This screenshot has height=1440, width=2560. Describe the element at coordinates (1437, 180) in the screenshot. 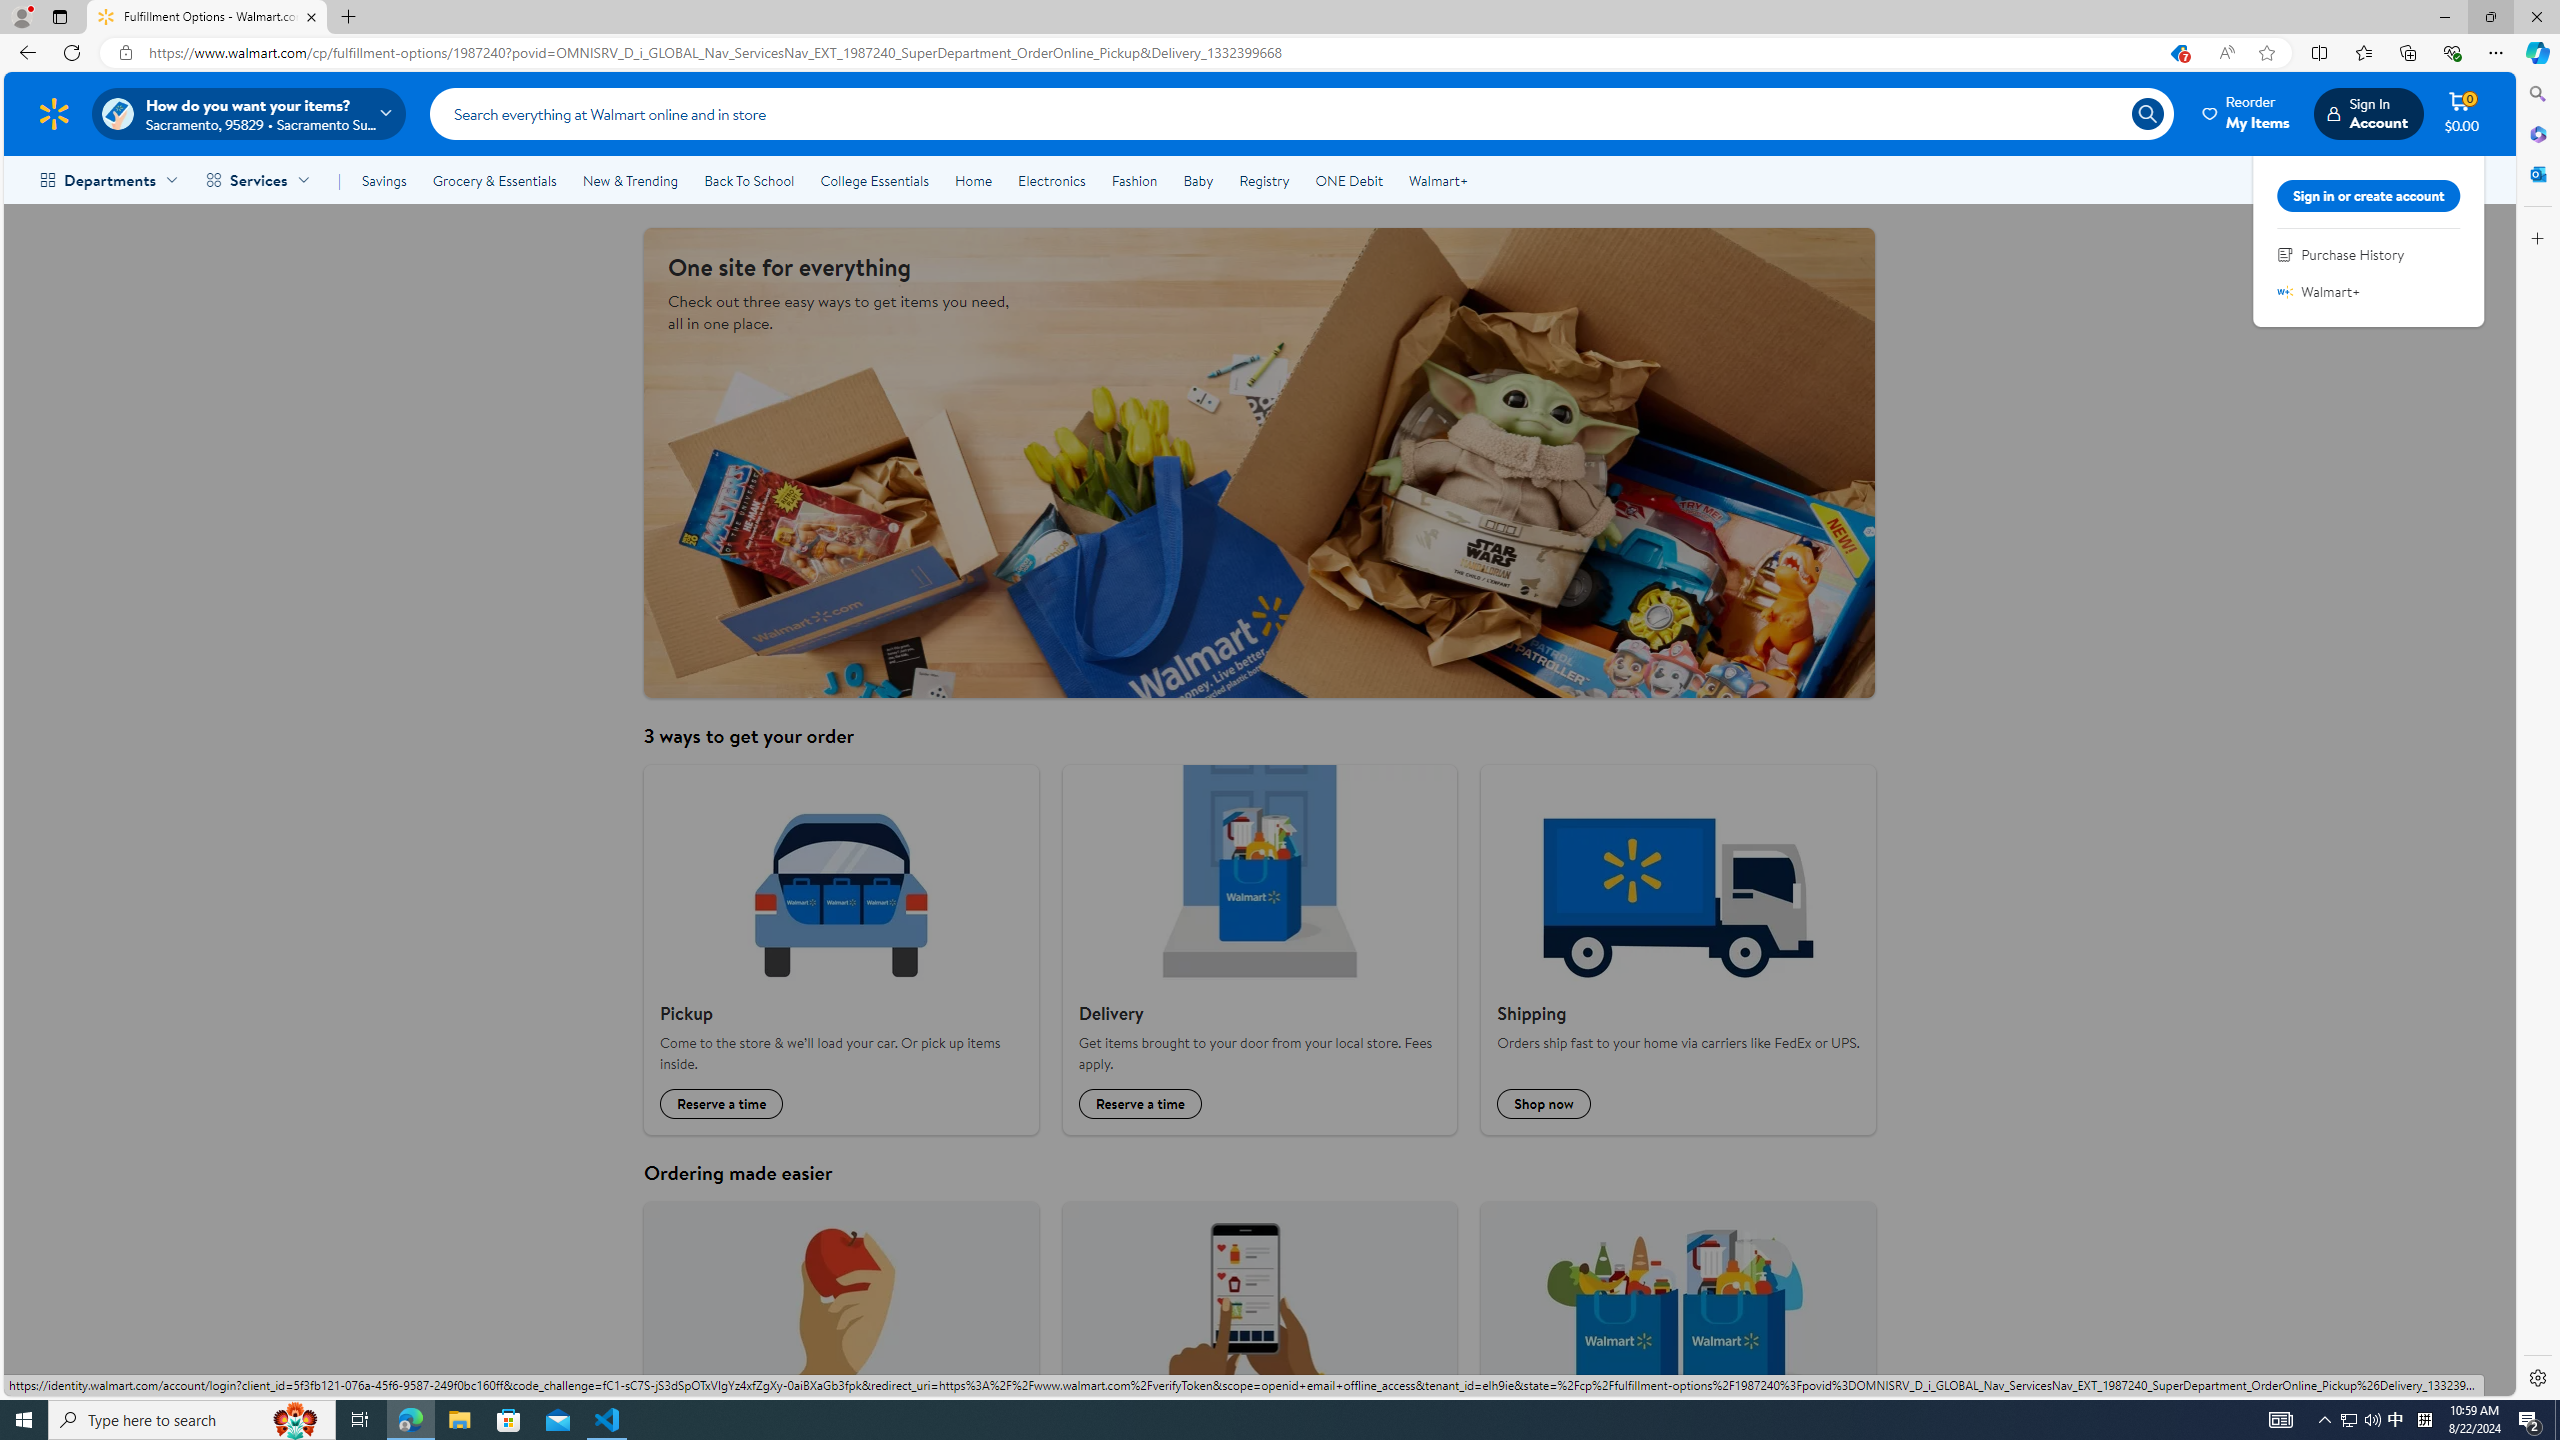

I see `Walmart+` at that location.